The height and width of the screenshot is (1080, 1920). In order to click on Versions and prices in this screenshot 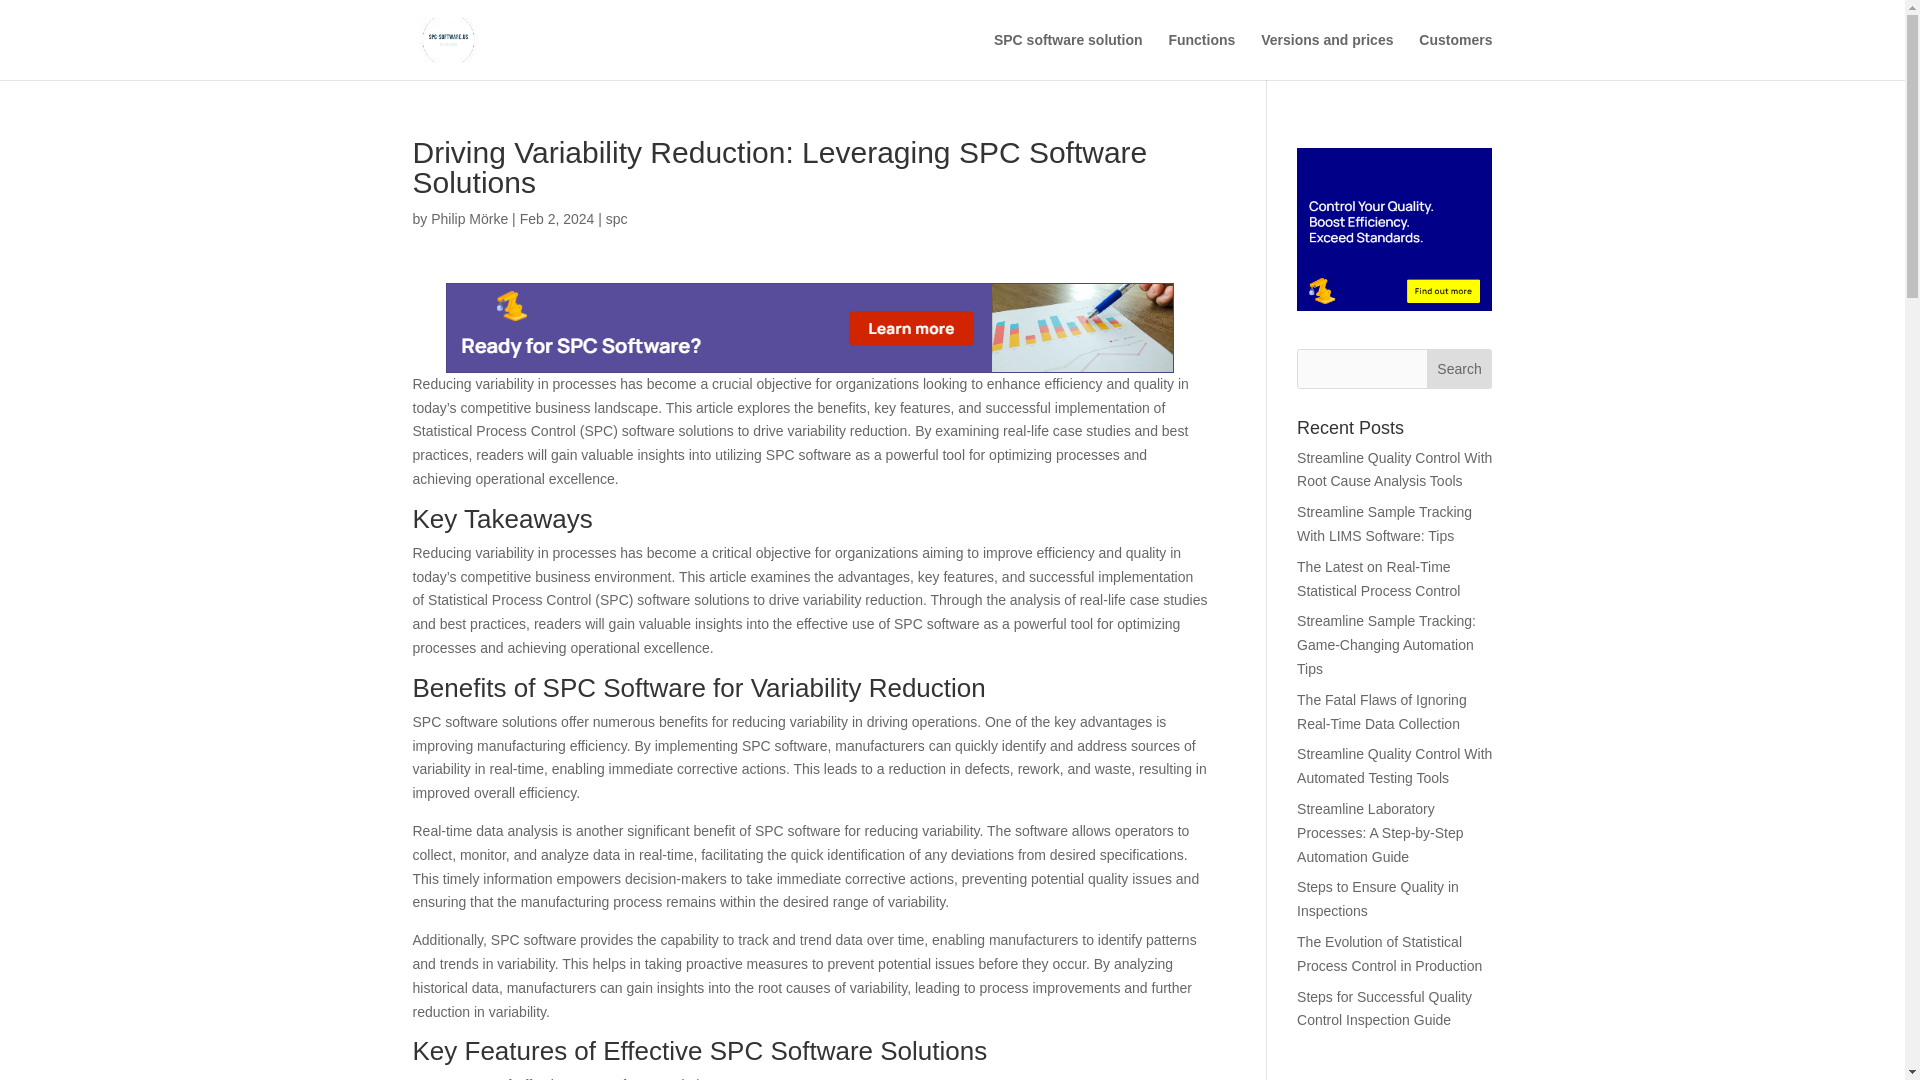, I will do `click(1327, 56)`.